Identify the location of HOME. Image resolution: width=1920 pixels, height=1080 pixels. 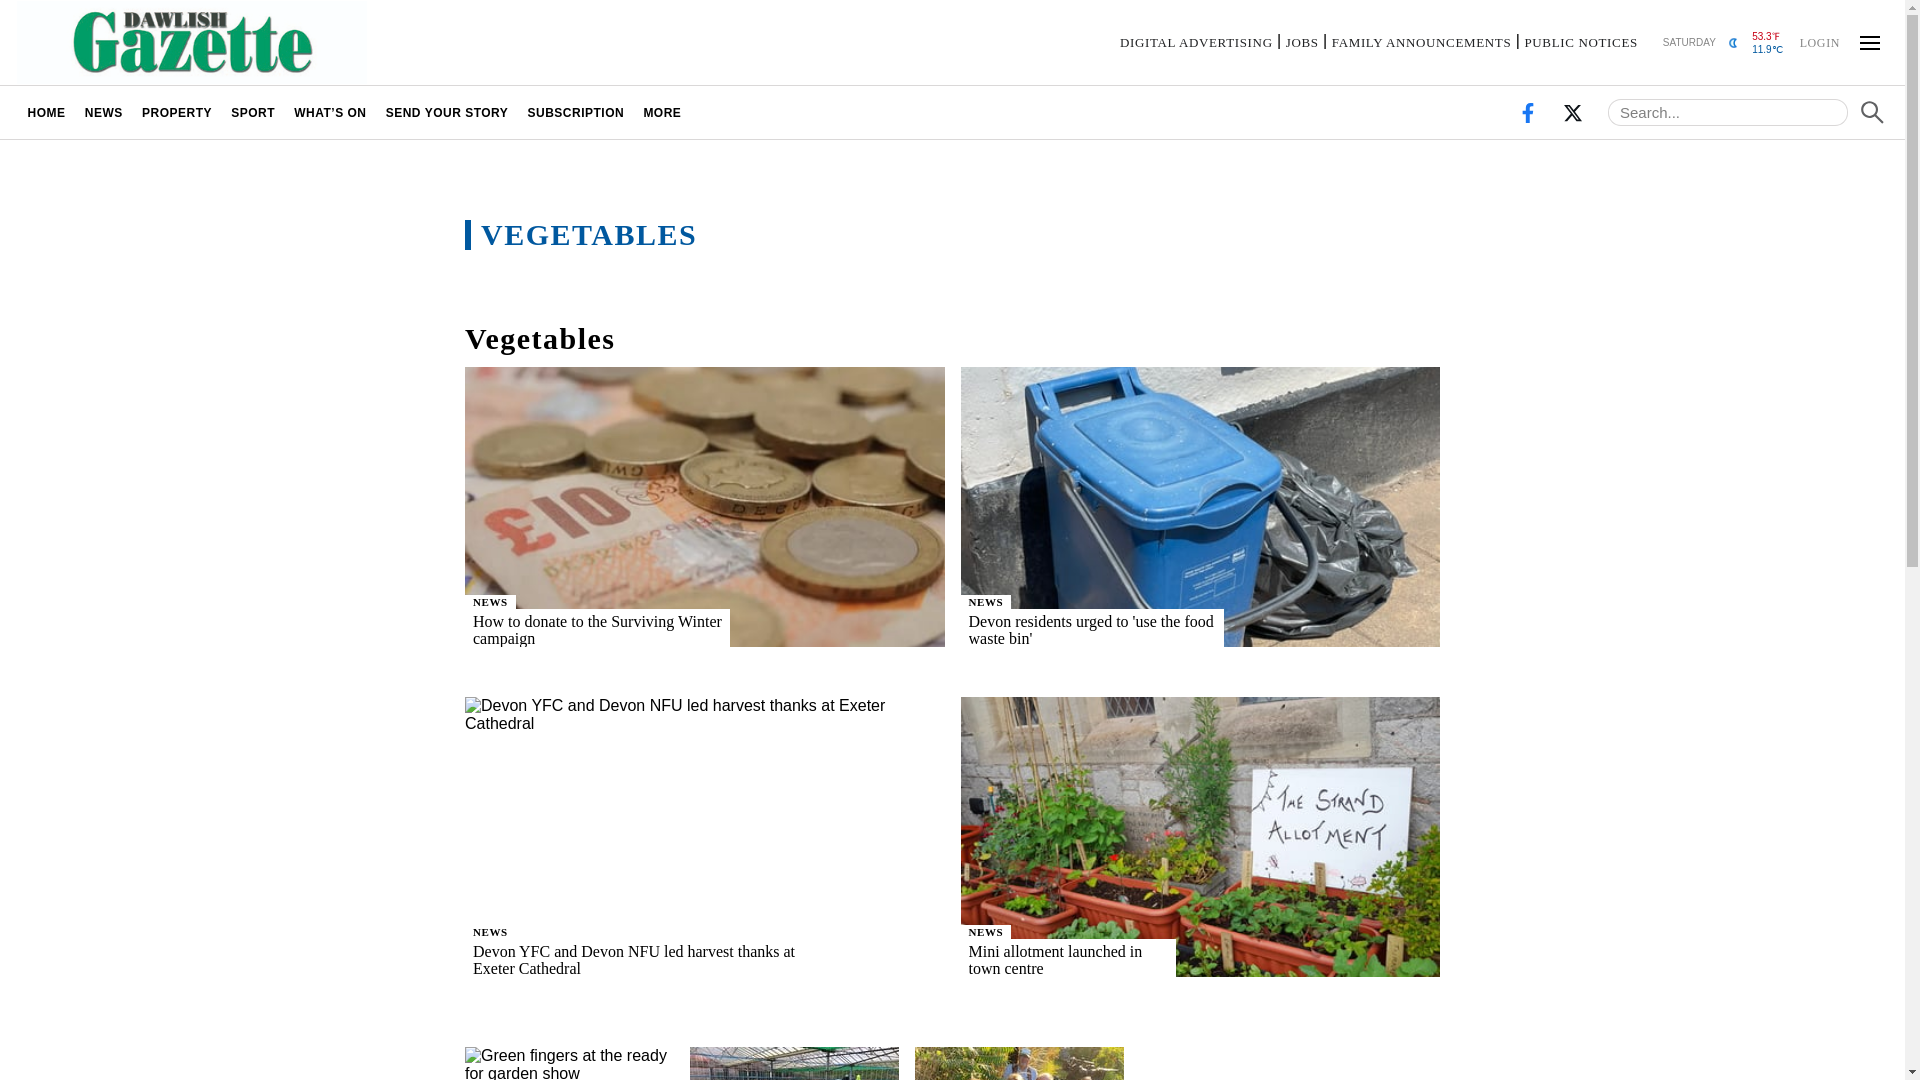
(46, 112).